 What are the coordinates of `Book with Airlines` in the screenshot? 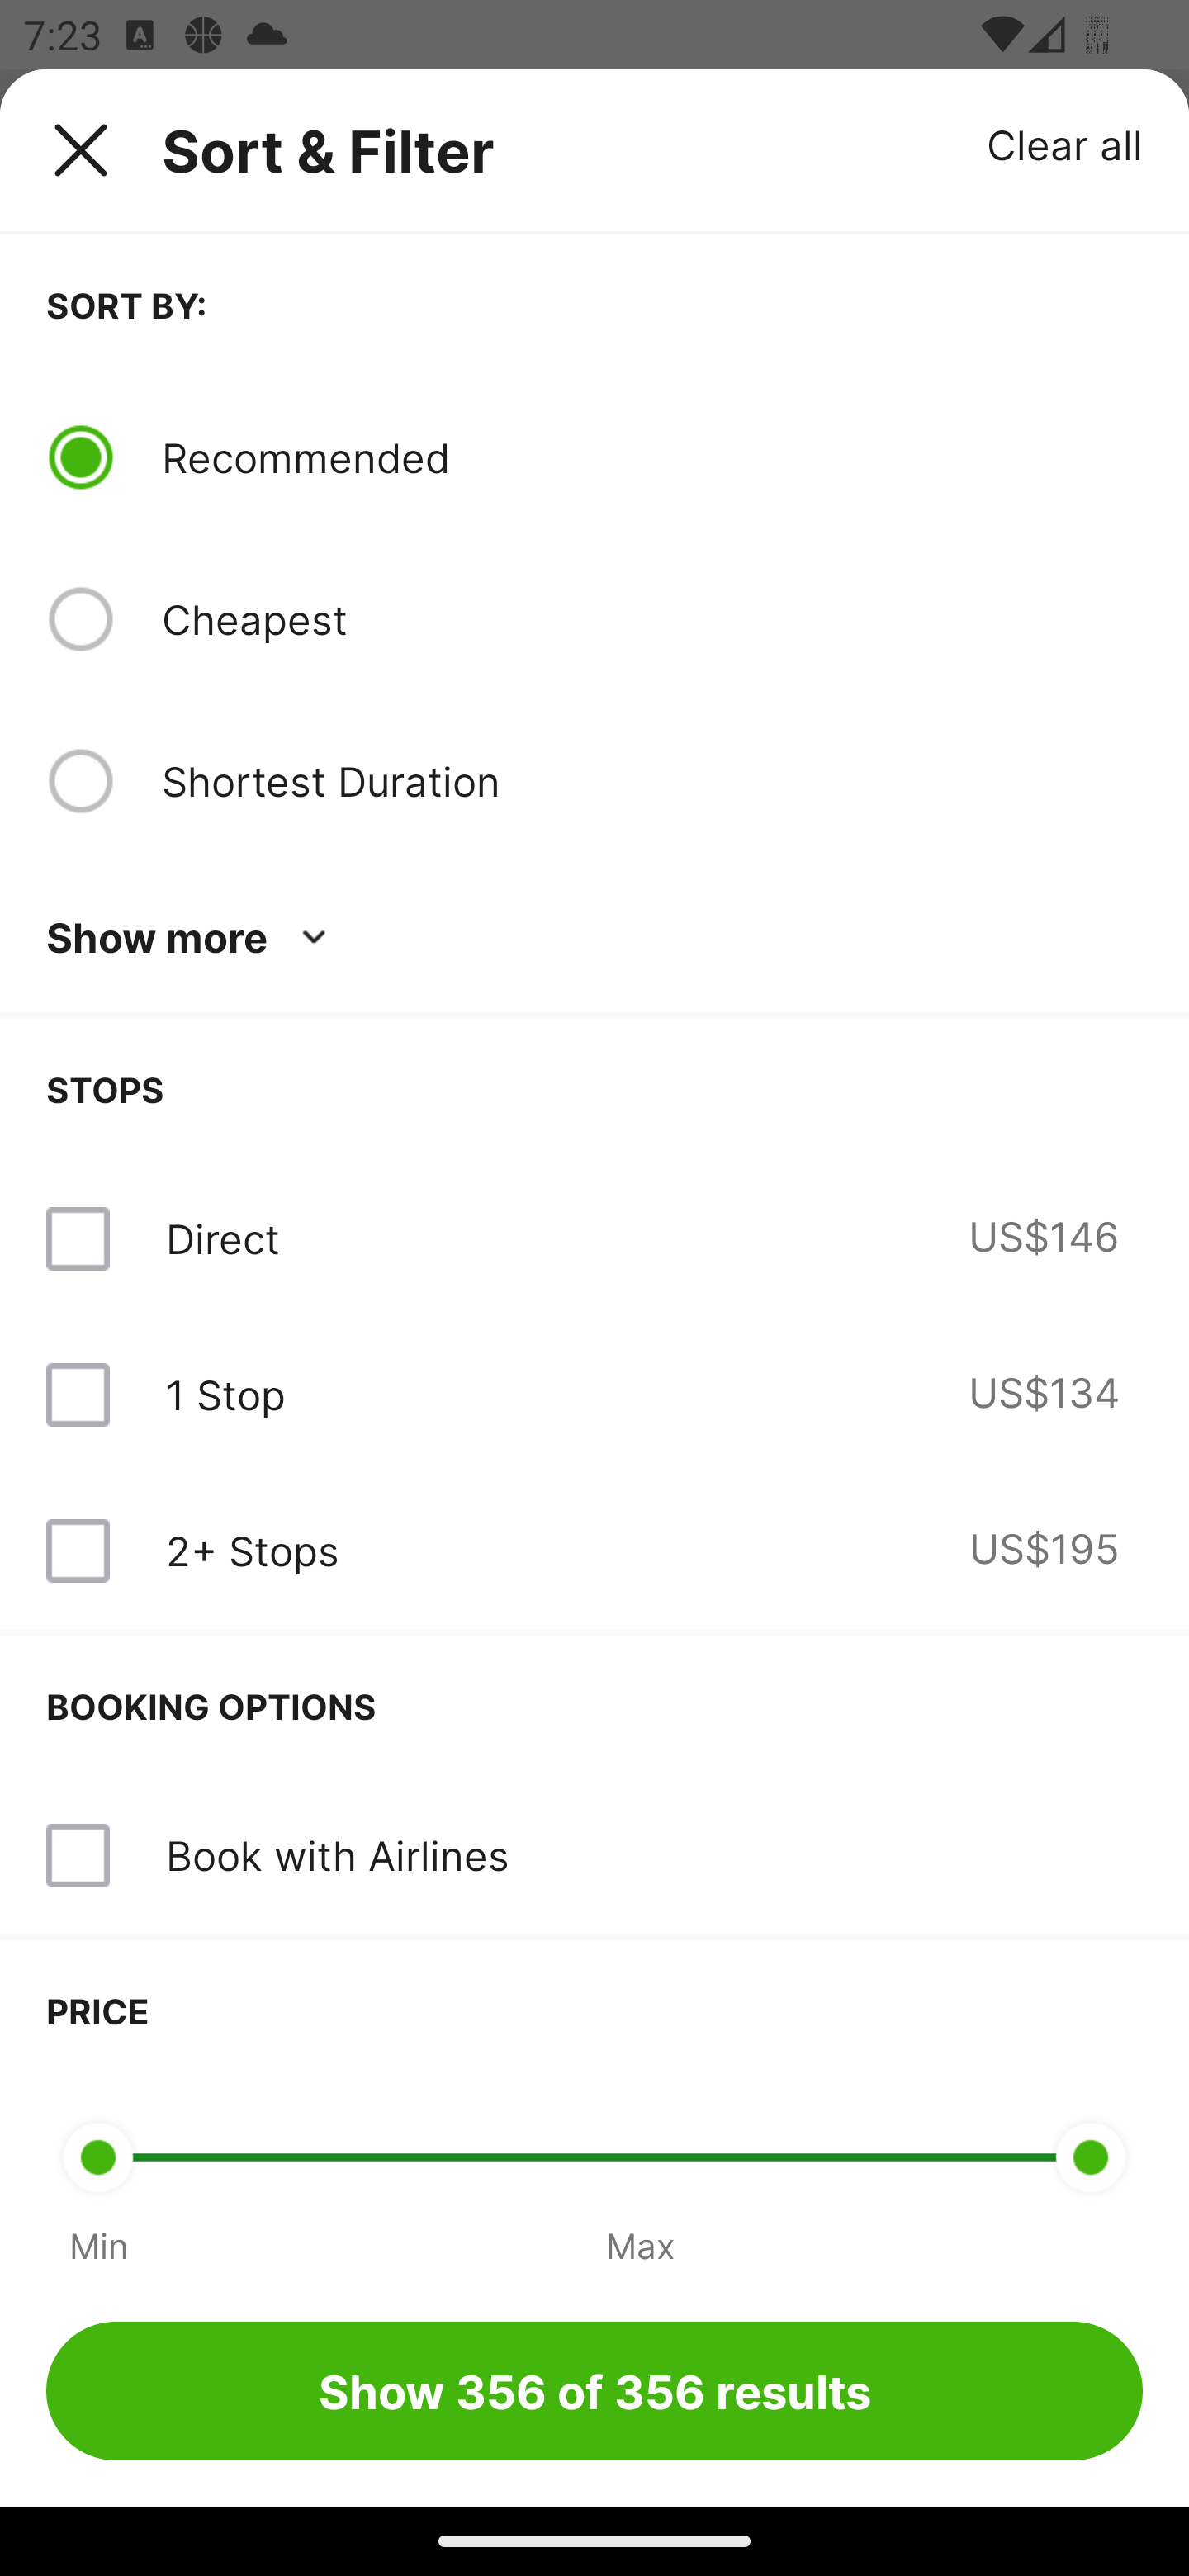 It's located at (337, 1854).